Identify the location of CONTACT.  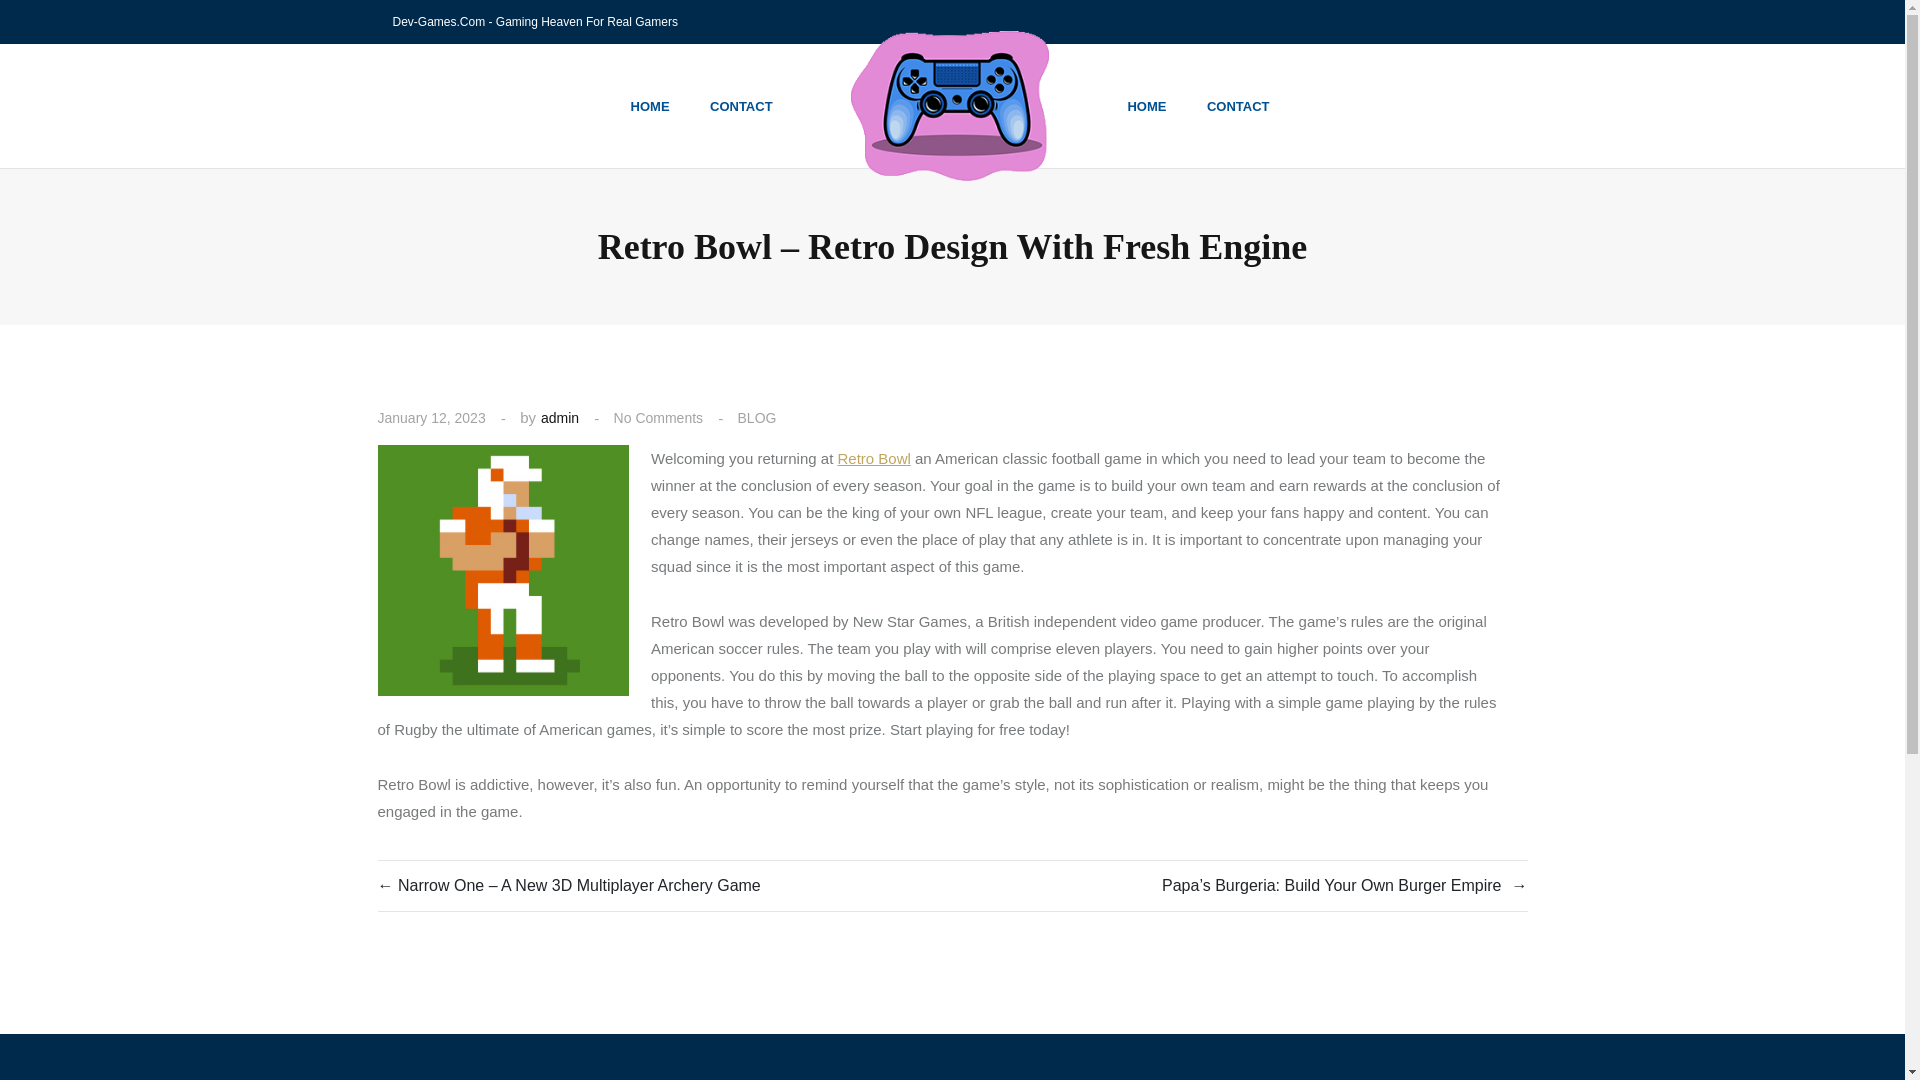
(1238, 106).